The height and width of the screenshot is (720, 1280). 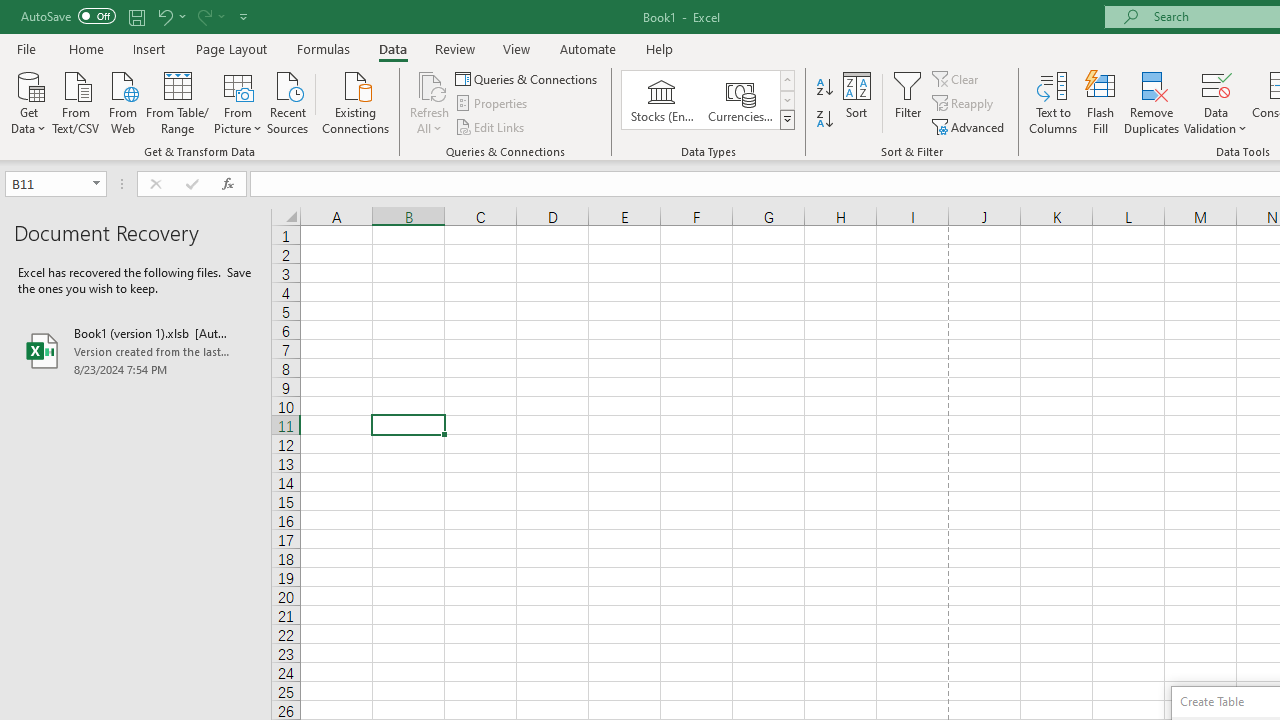 What do you see at coordinates (908, 102) in the screenshot?
I see `Filter` at bounding box center [908, 102].